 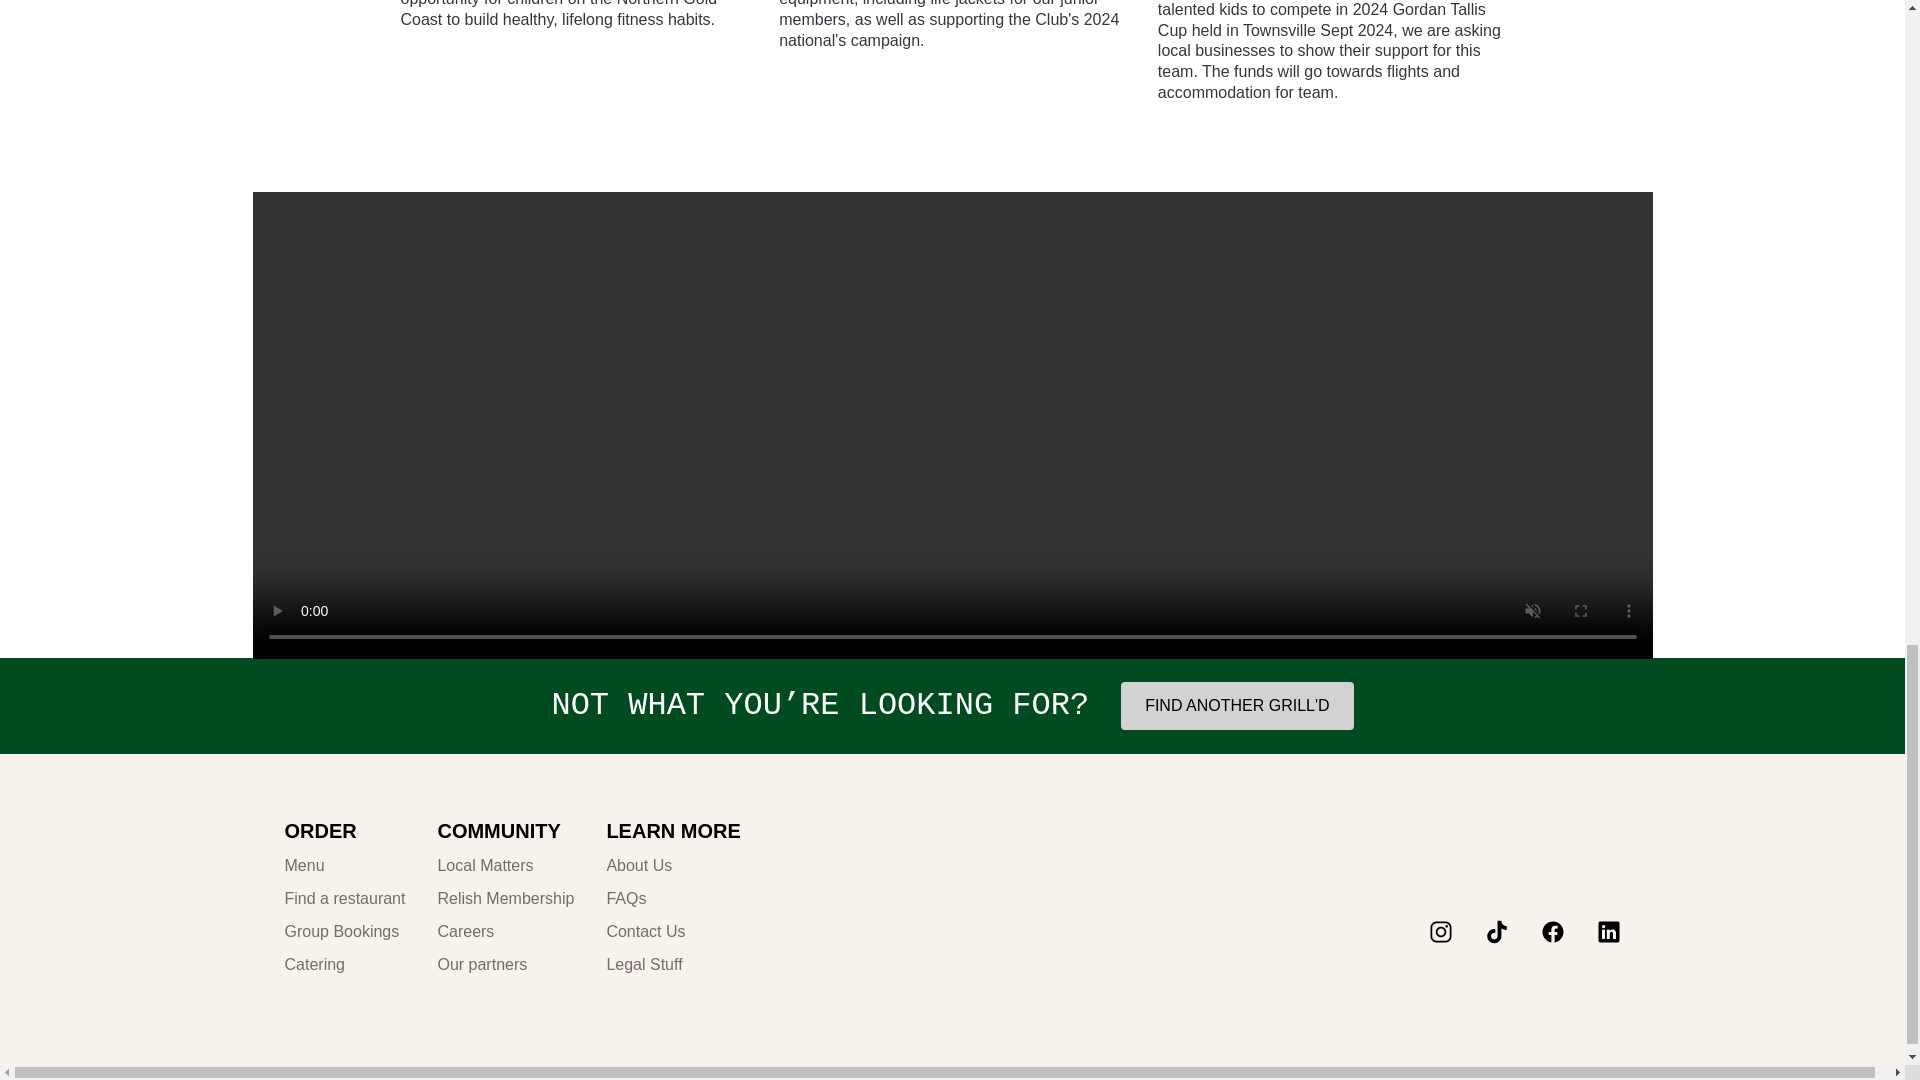 I want to click on Careers, so click(x=506, y=932).